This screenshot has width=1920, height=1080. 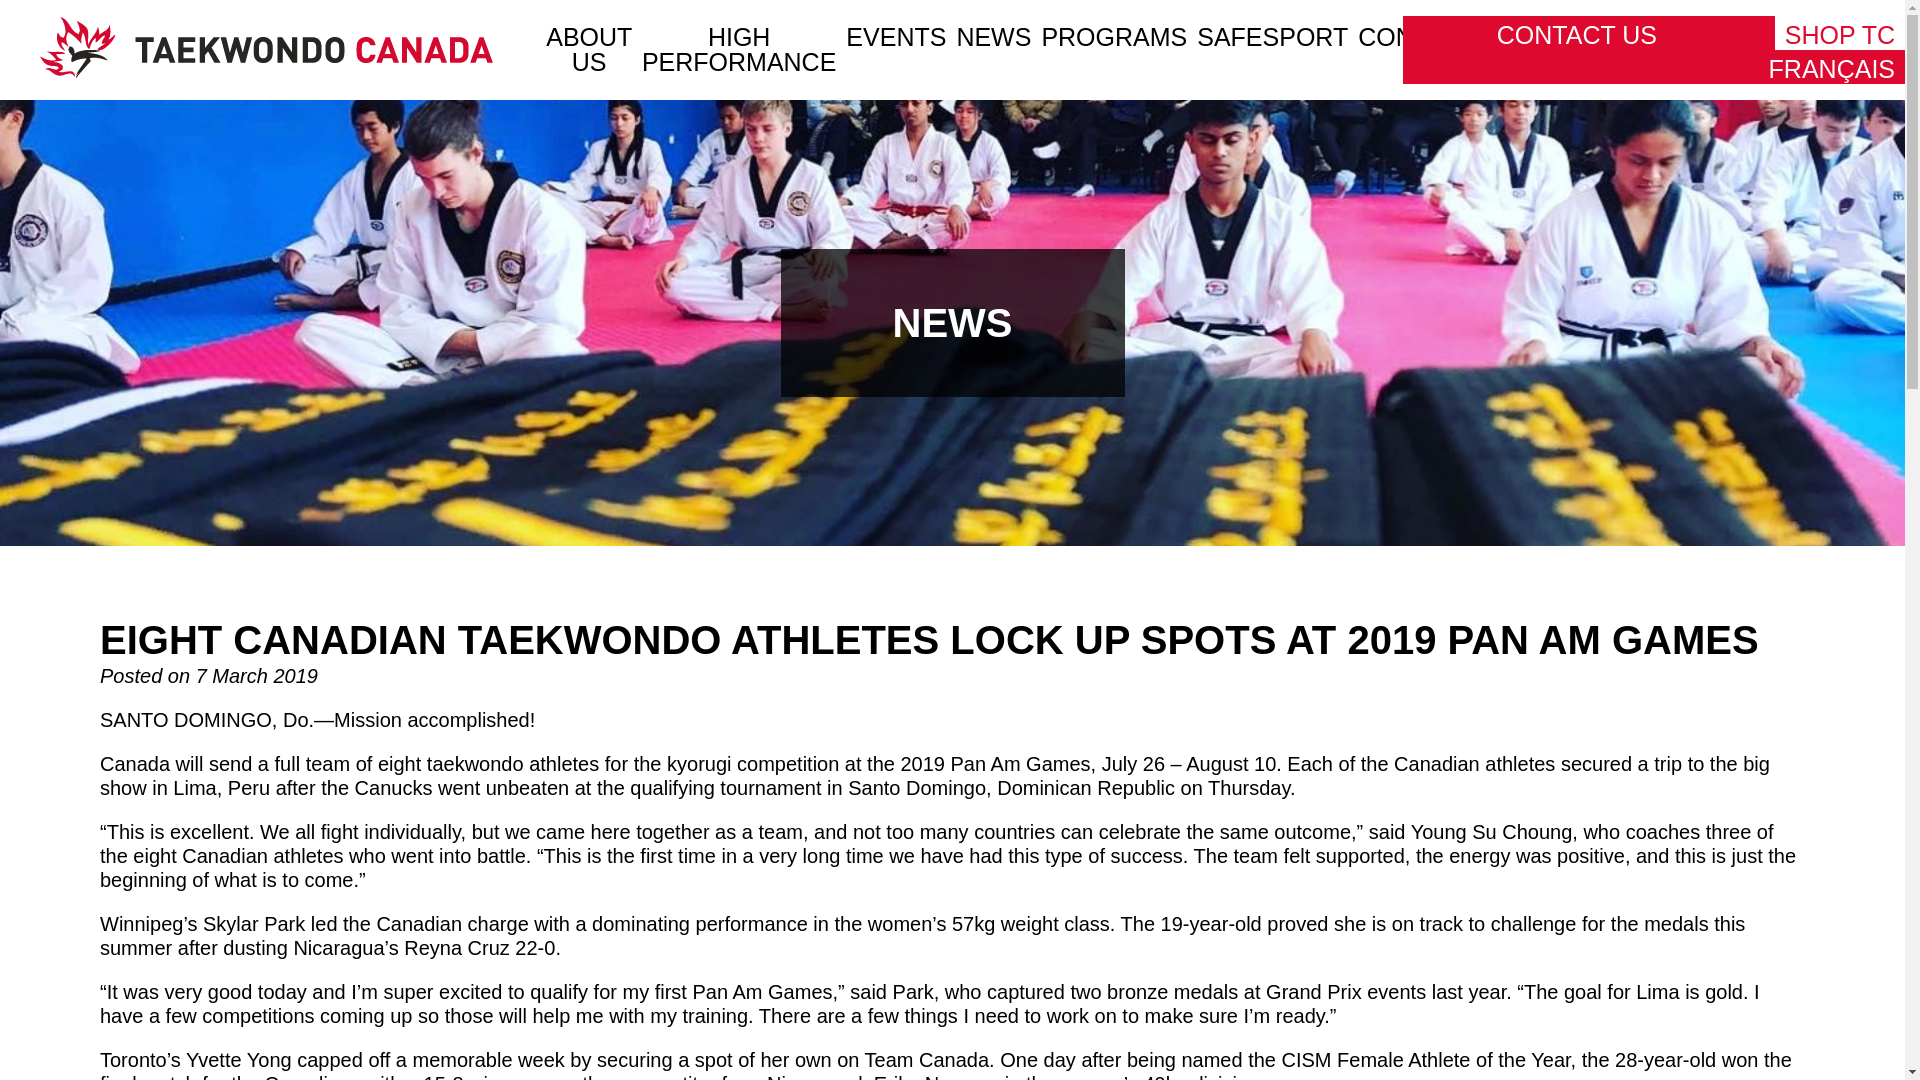 What do you see at coordinates (896, 37) in the screenshot?
I see `EVENTS` at bounding box center [896, 37].